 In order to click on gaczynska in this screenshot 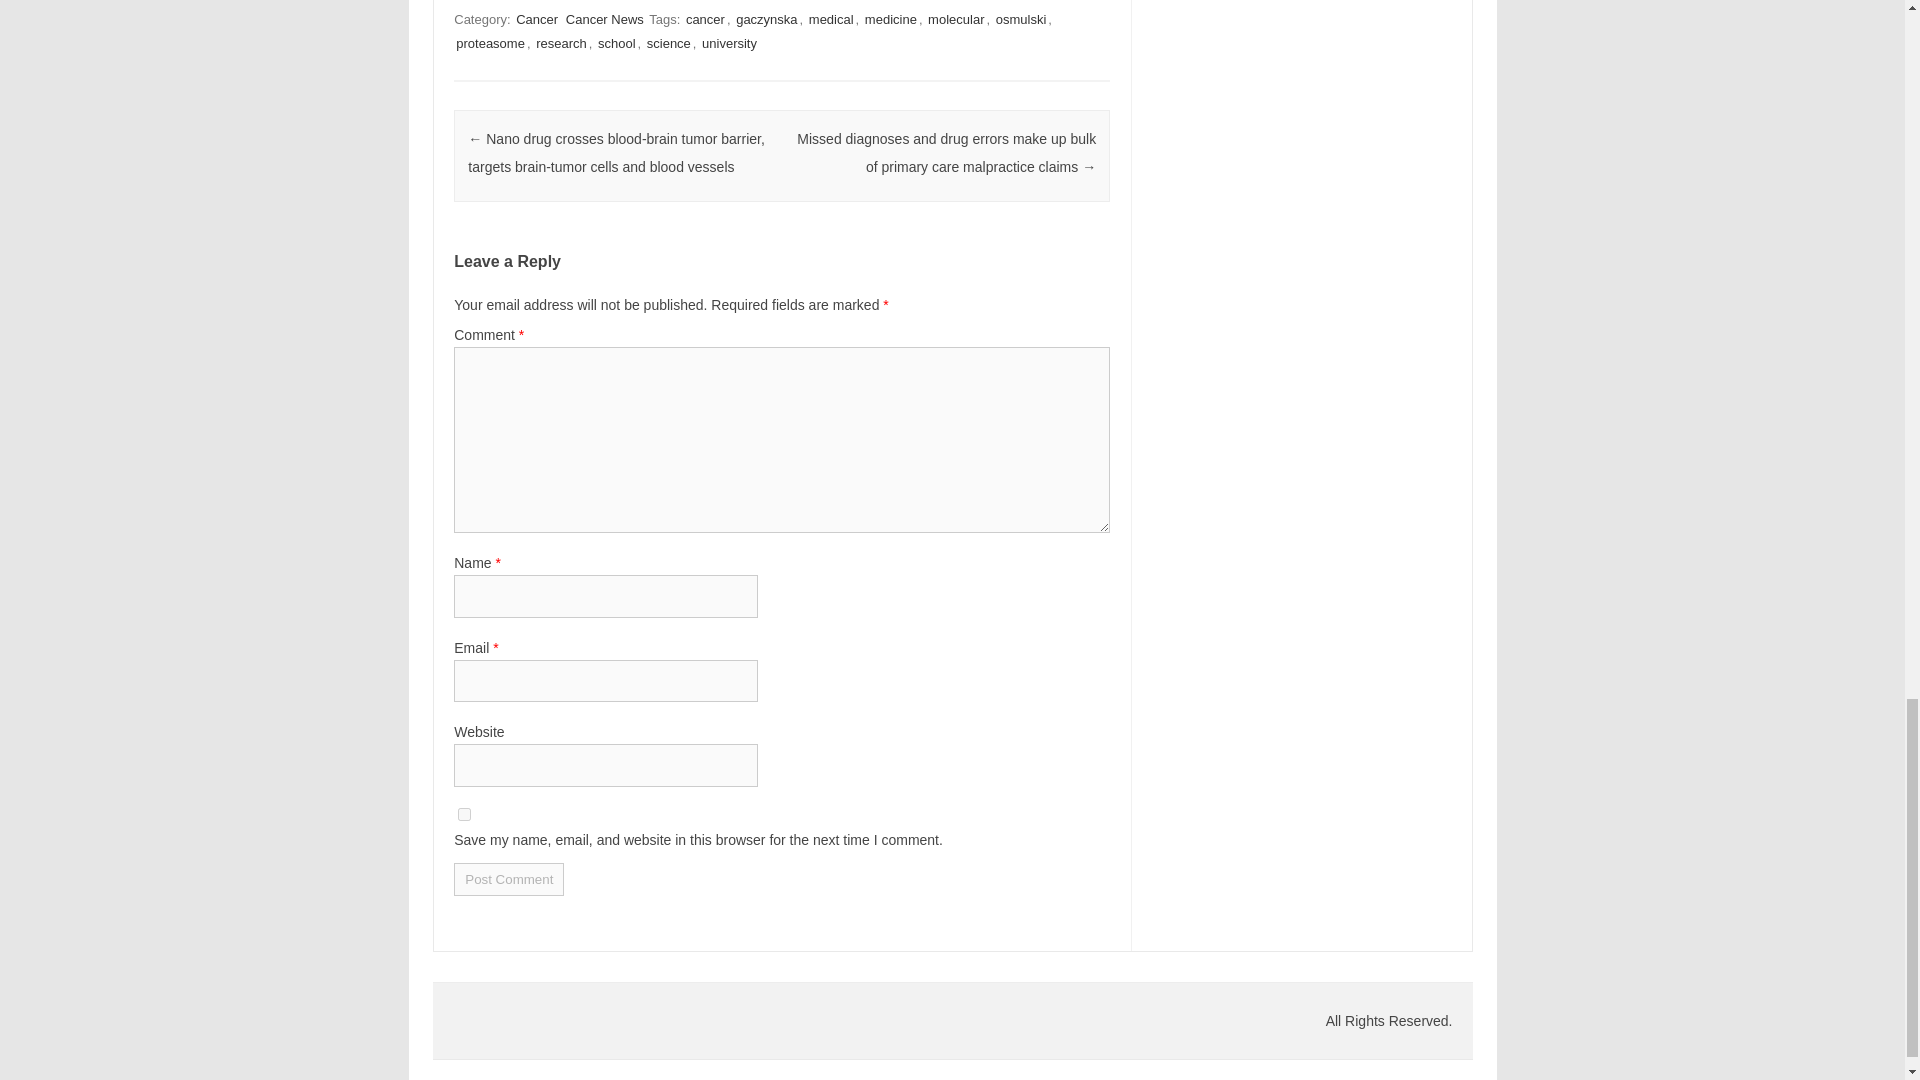, I will do `click(766, 19)`.